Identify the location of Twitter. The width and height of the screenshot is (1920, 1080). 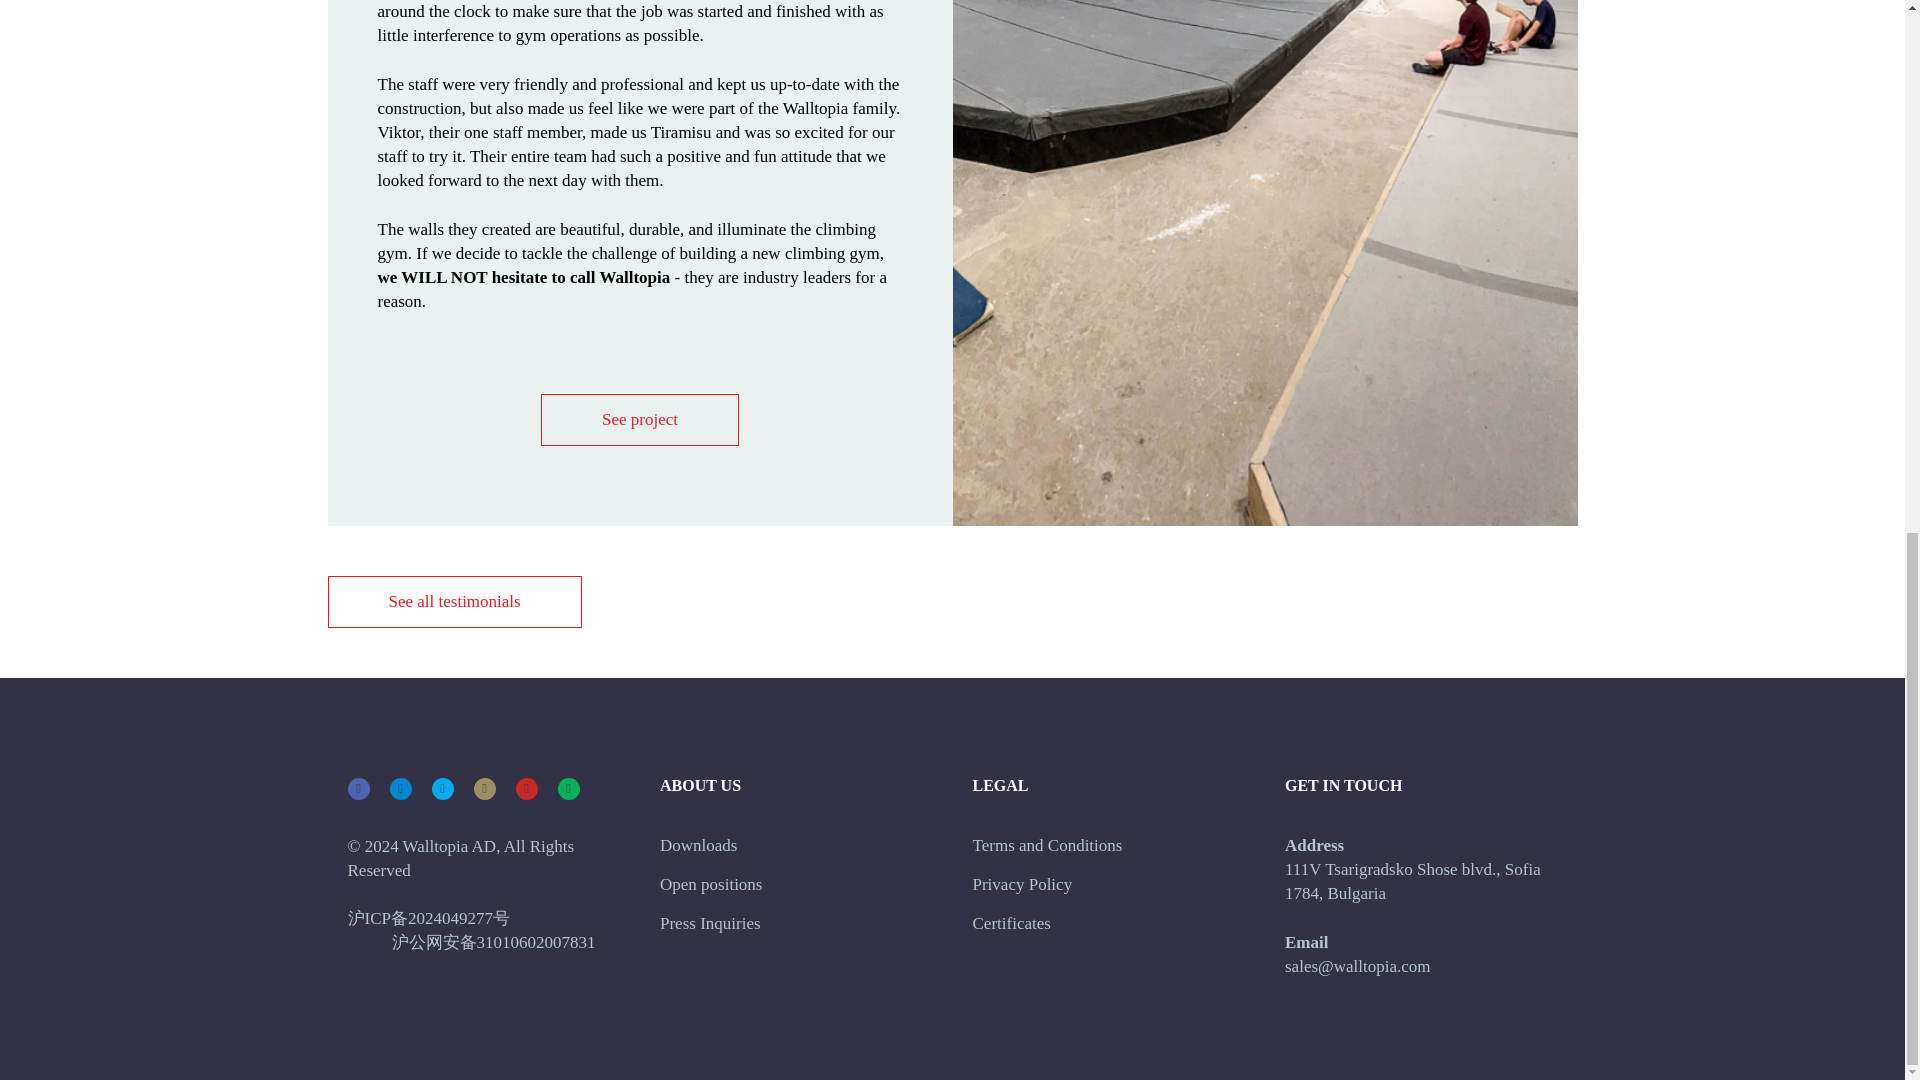
(442, 788).